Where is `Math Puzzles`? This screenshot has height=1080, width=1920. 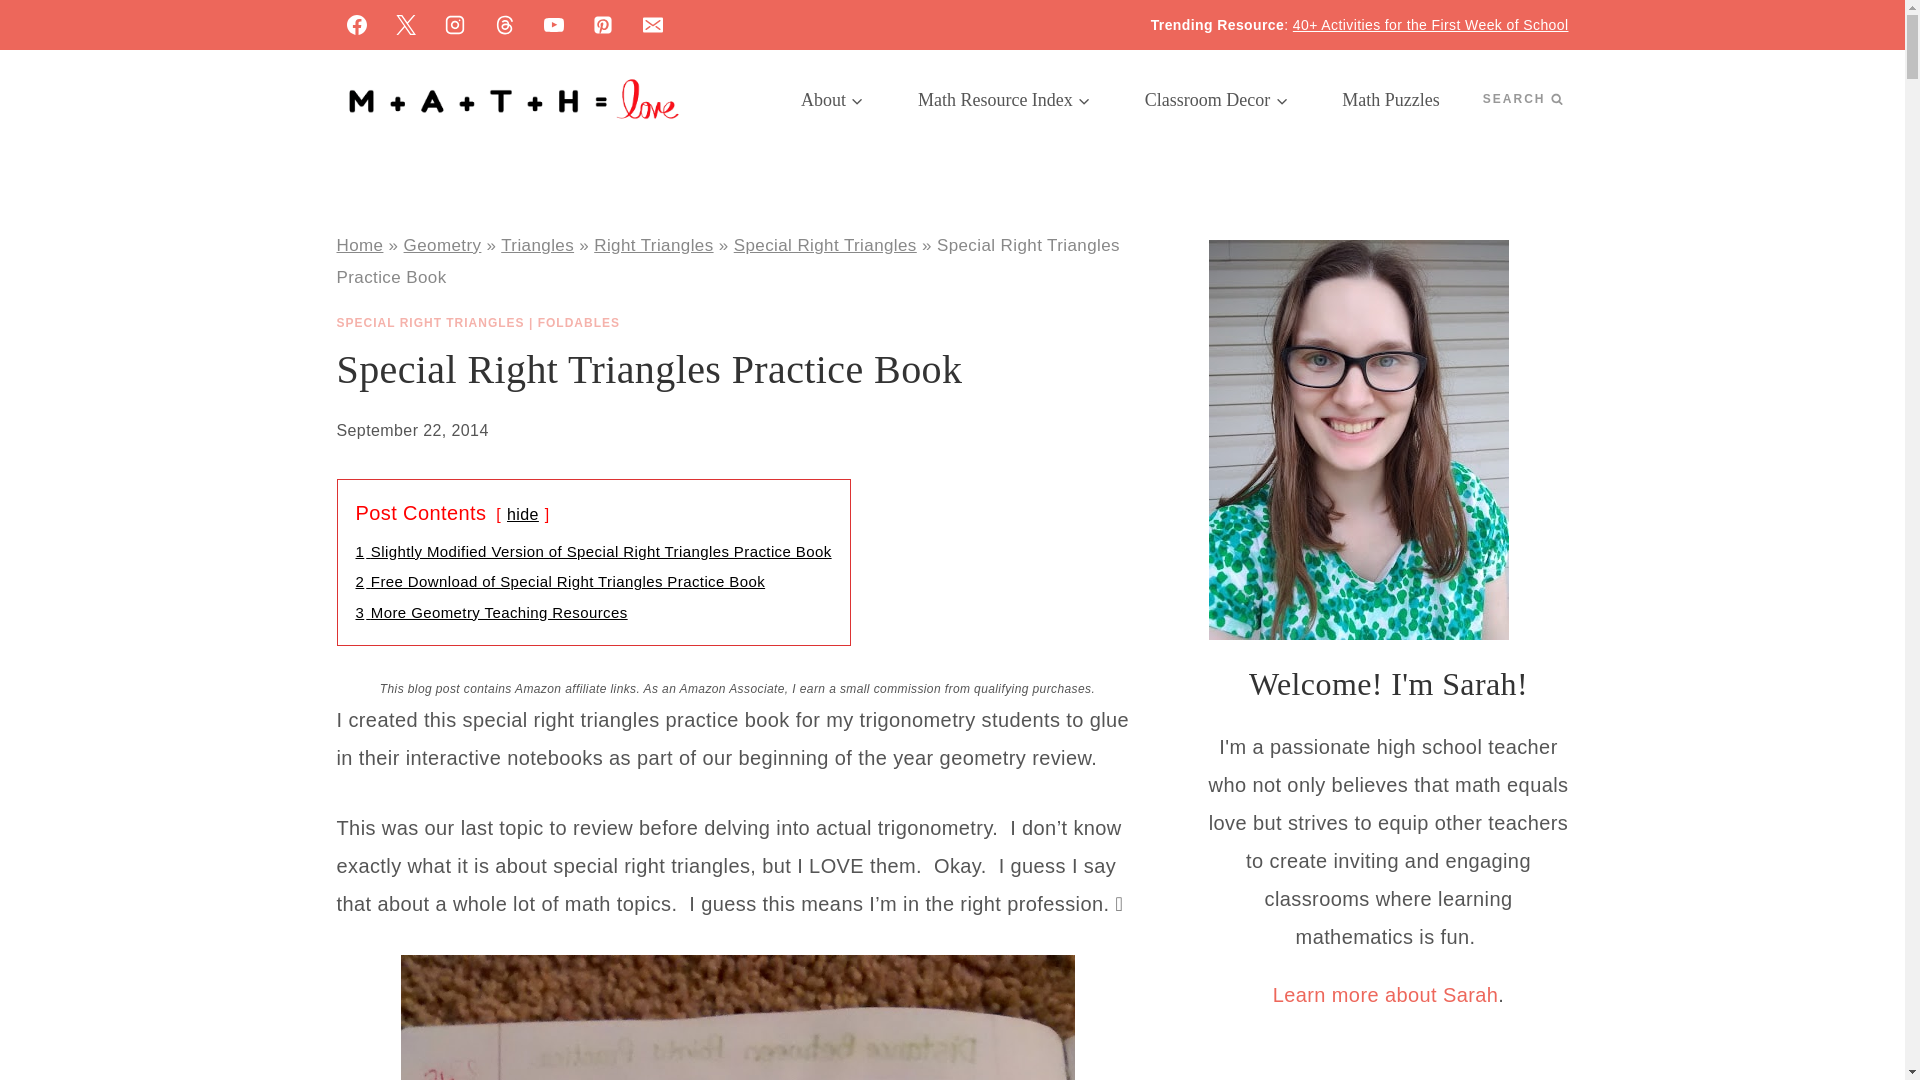
Math Puzzles is located at coordinates (1390, 100).